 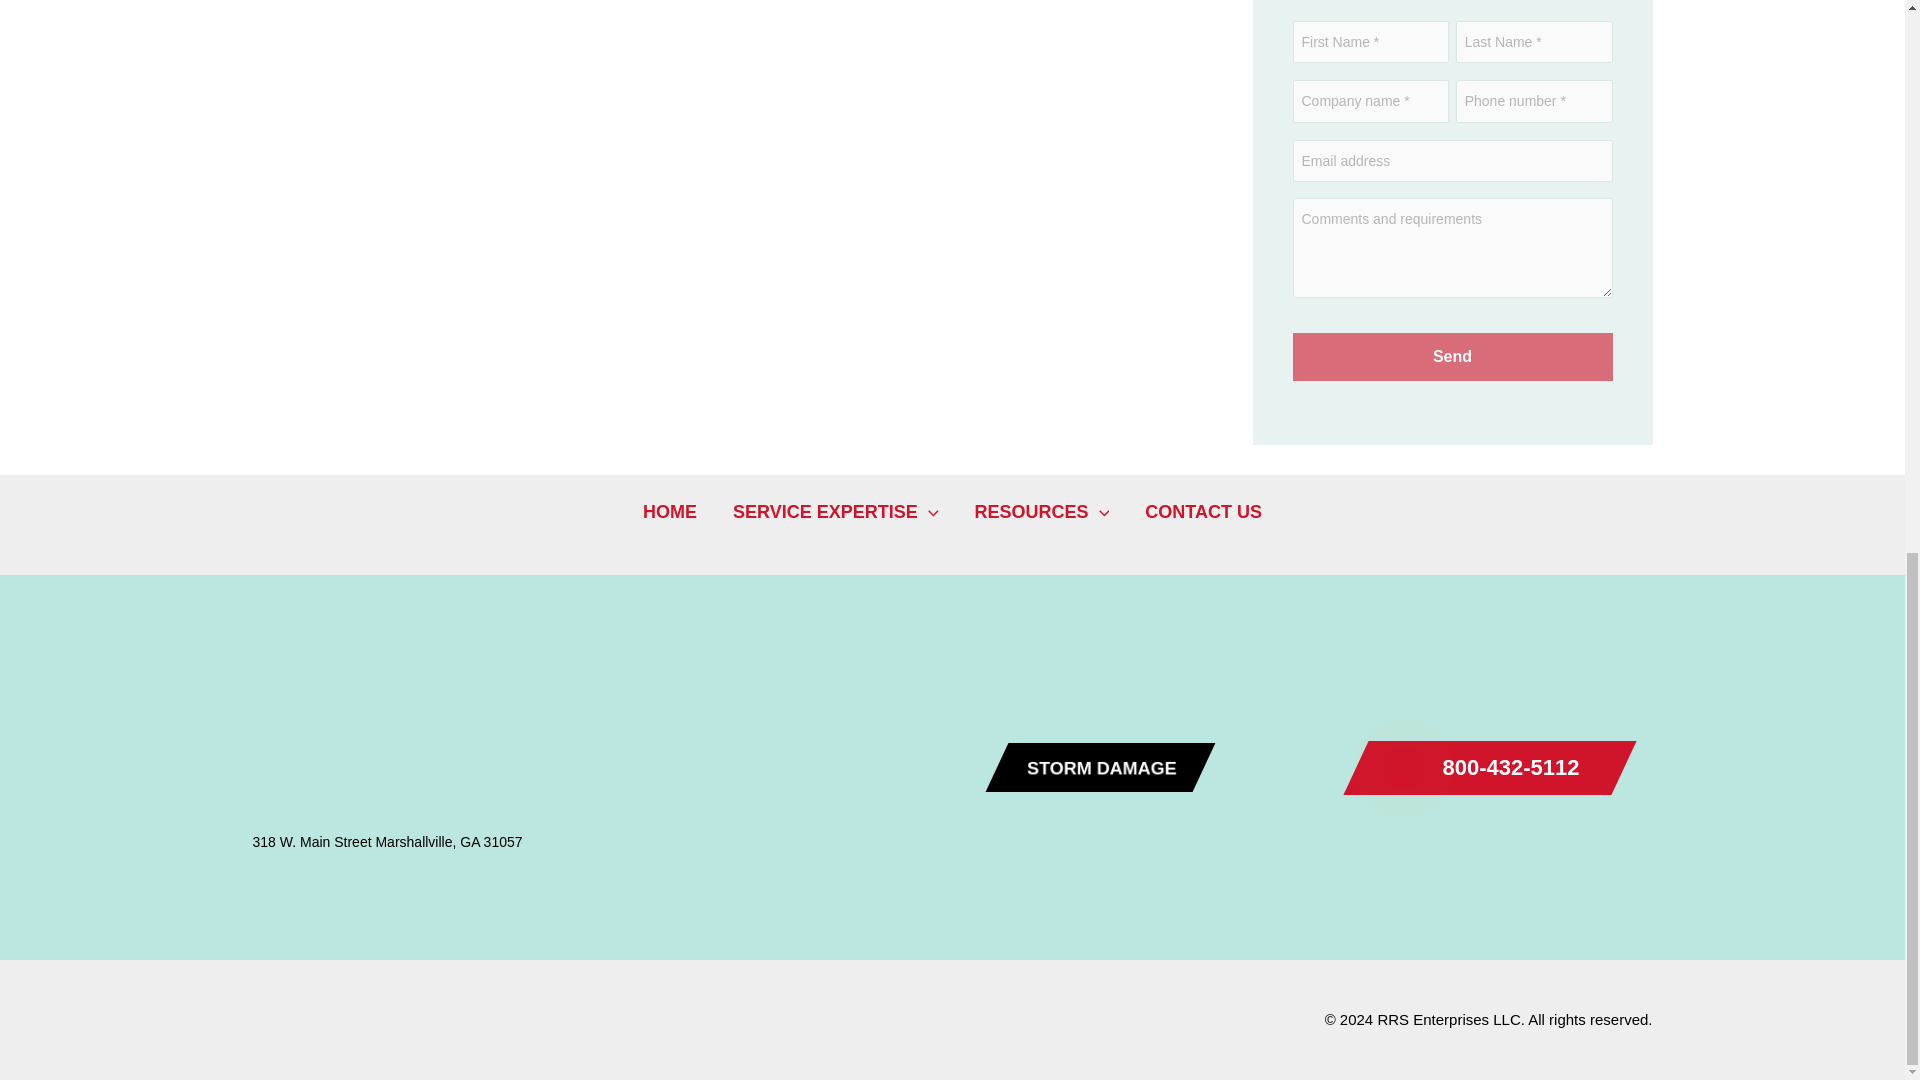 What do you see at coordinates (1452, 356) in the screenshot?
I see `Send` at bounding box center [1452, 356].